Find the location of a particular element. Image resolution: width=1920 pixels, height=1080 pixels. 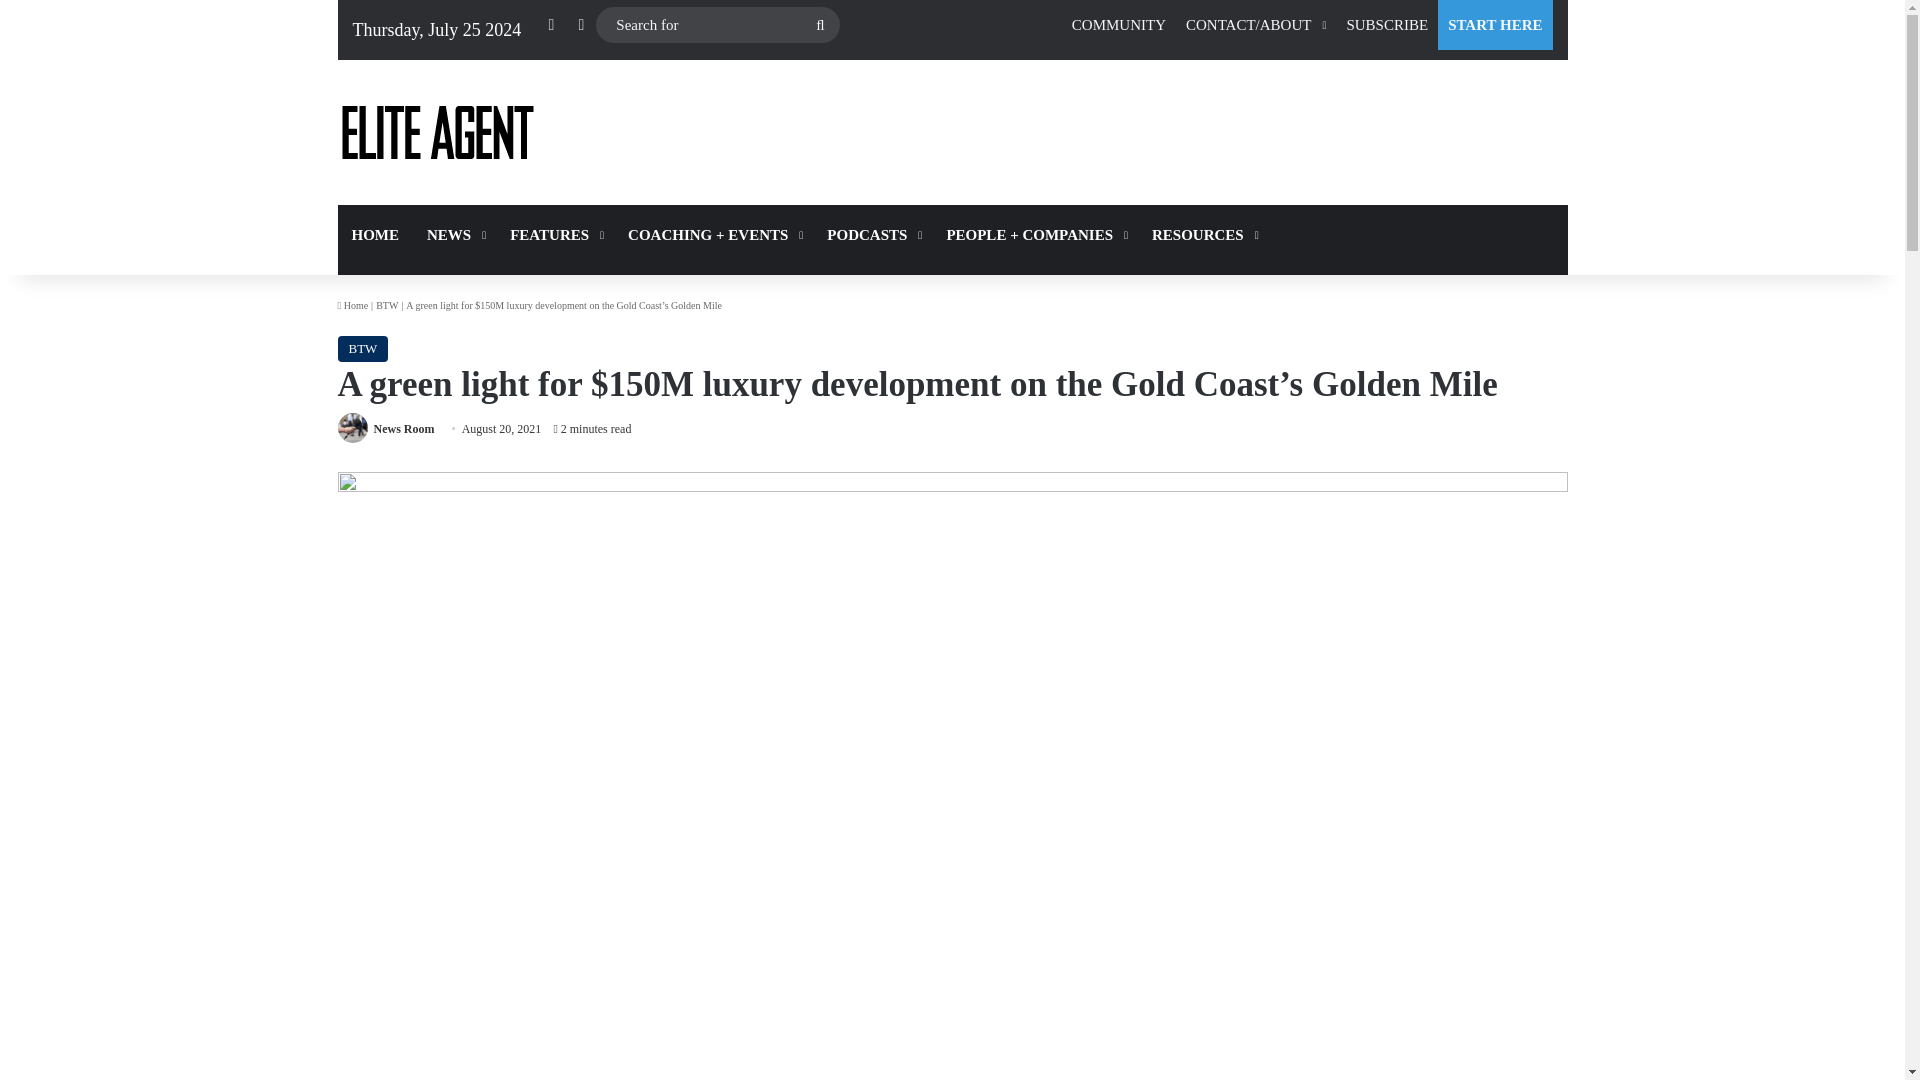

SUBSCRIBE is located at coordinates (1387, 24).